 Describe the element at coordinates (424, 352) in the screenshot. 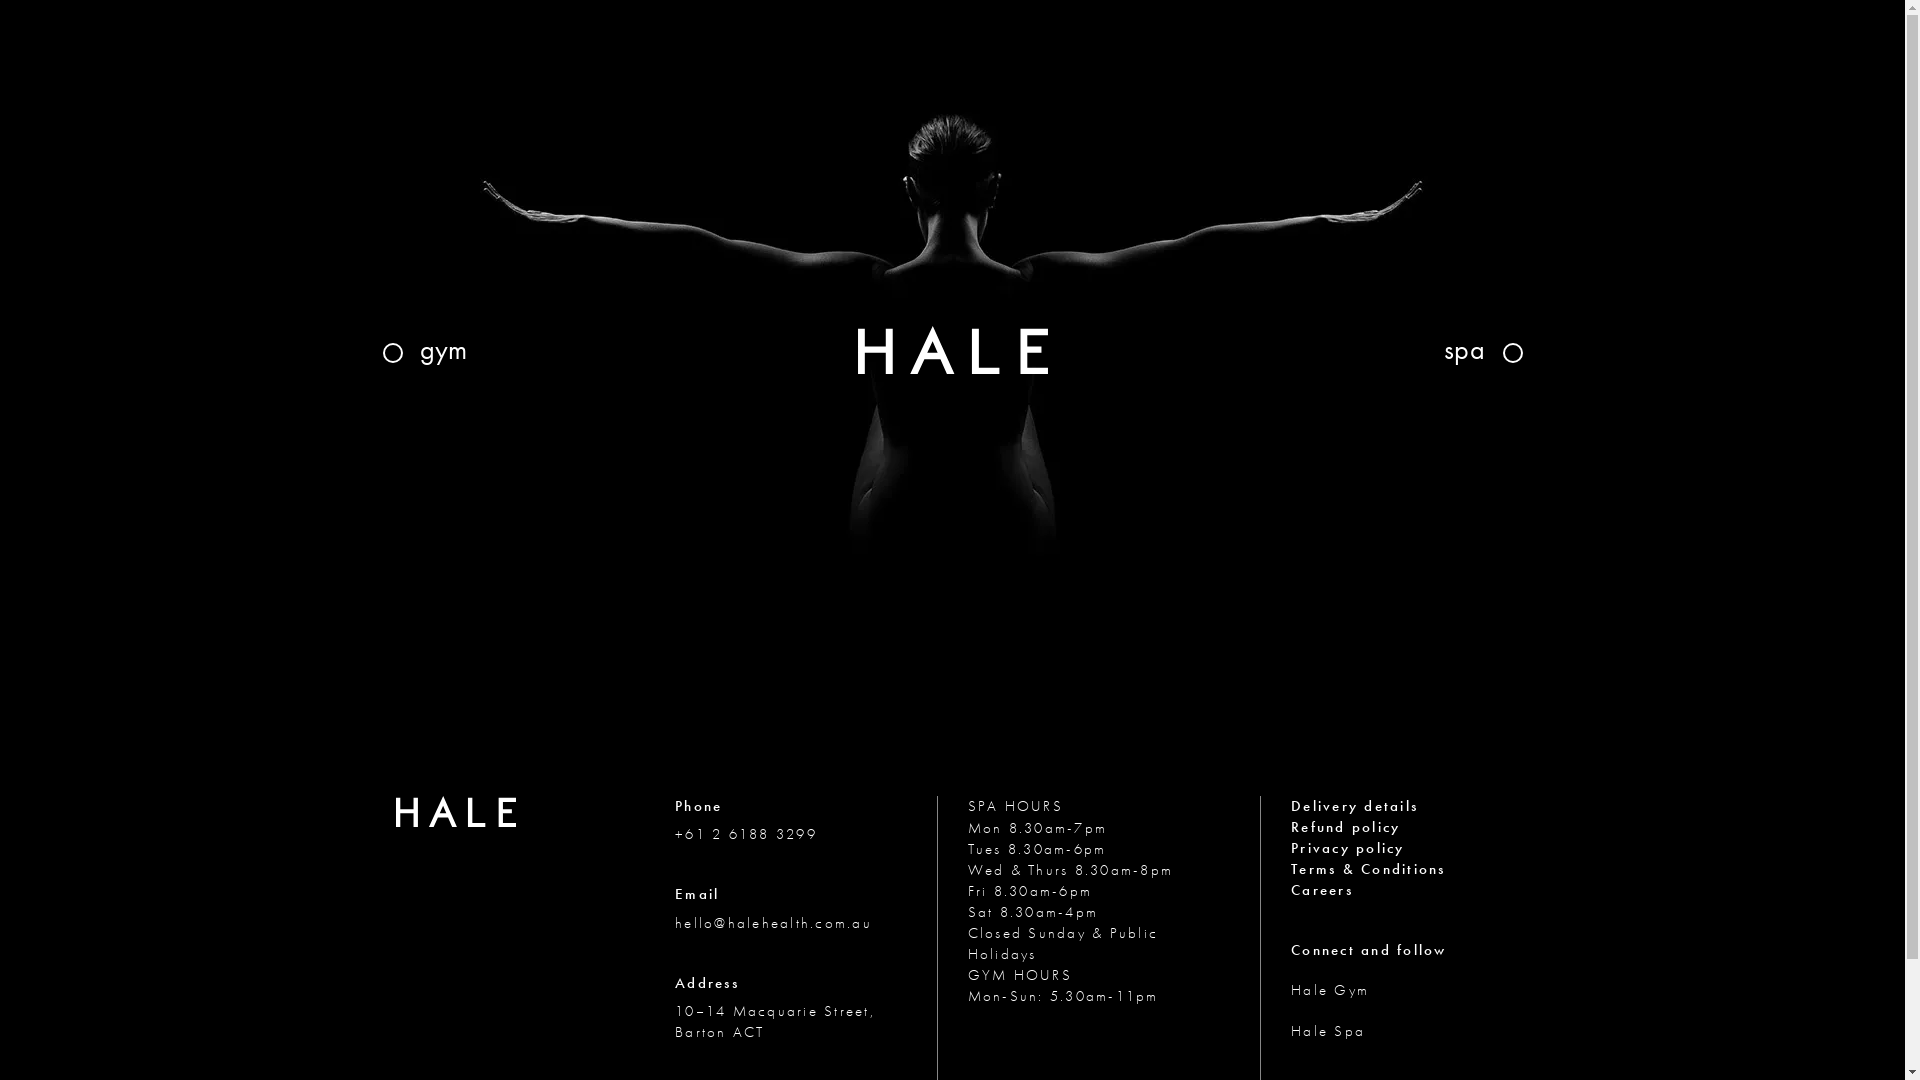

I see `gym` at that location.